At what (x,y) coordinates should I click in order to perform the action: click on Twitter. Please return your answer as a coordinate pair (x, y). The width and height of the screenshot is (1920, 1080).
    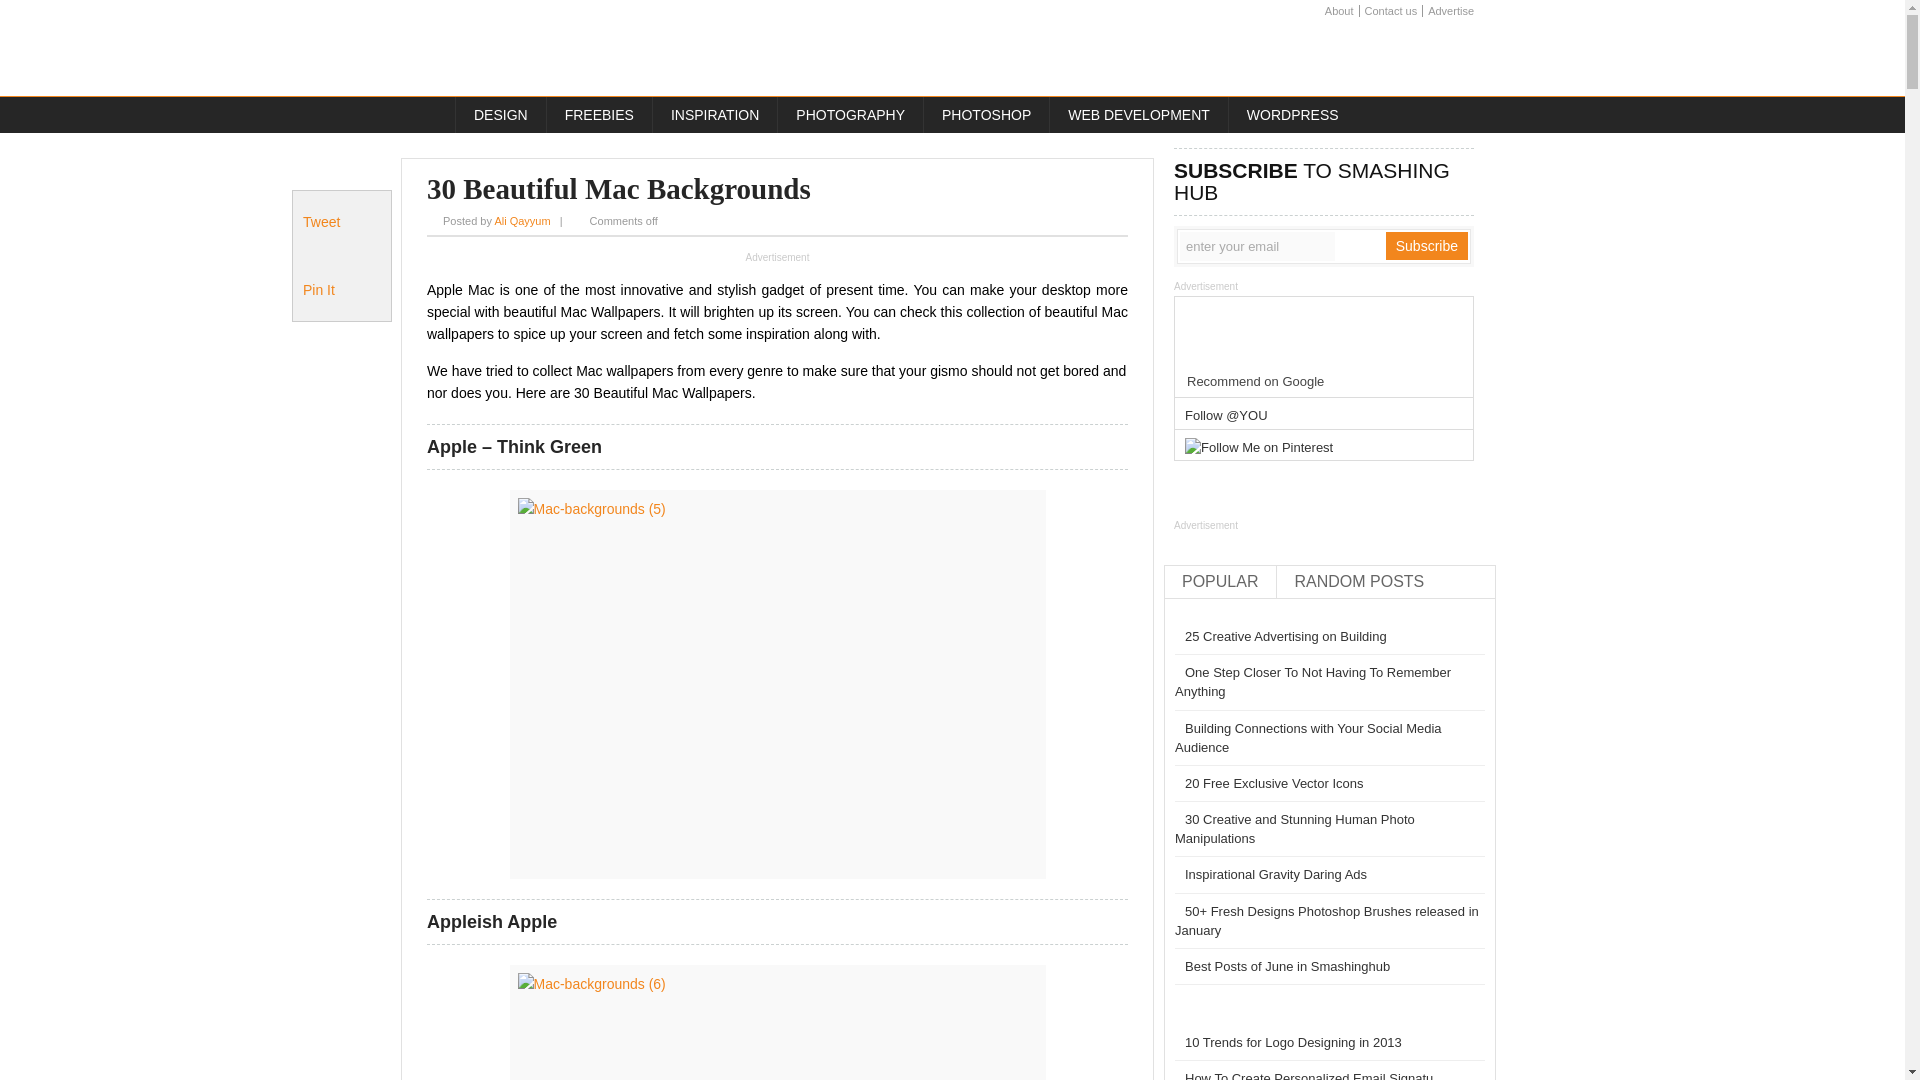
    Looking at the image, I should click on (1354, 56).